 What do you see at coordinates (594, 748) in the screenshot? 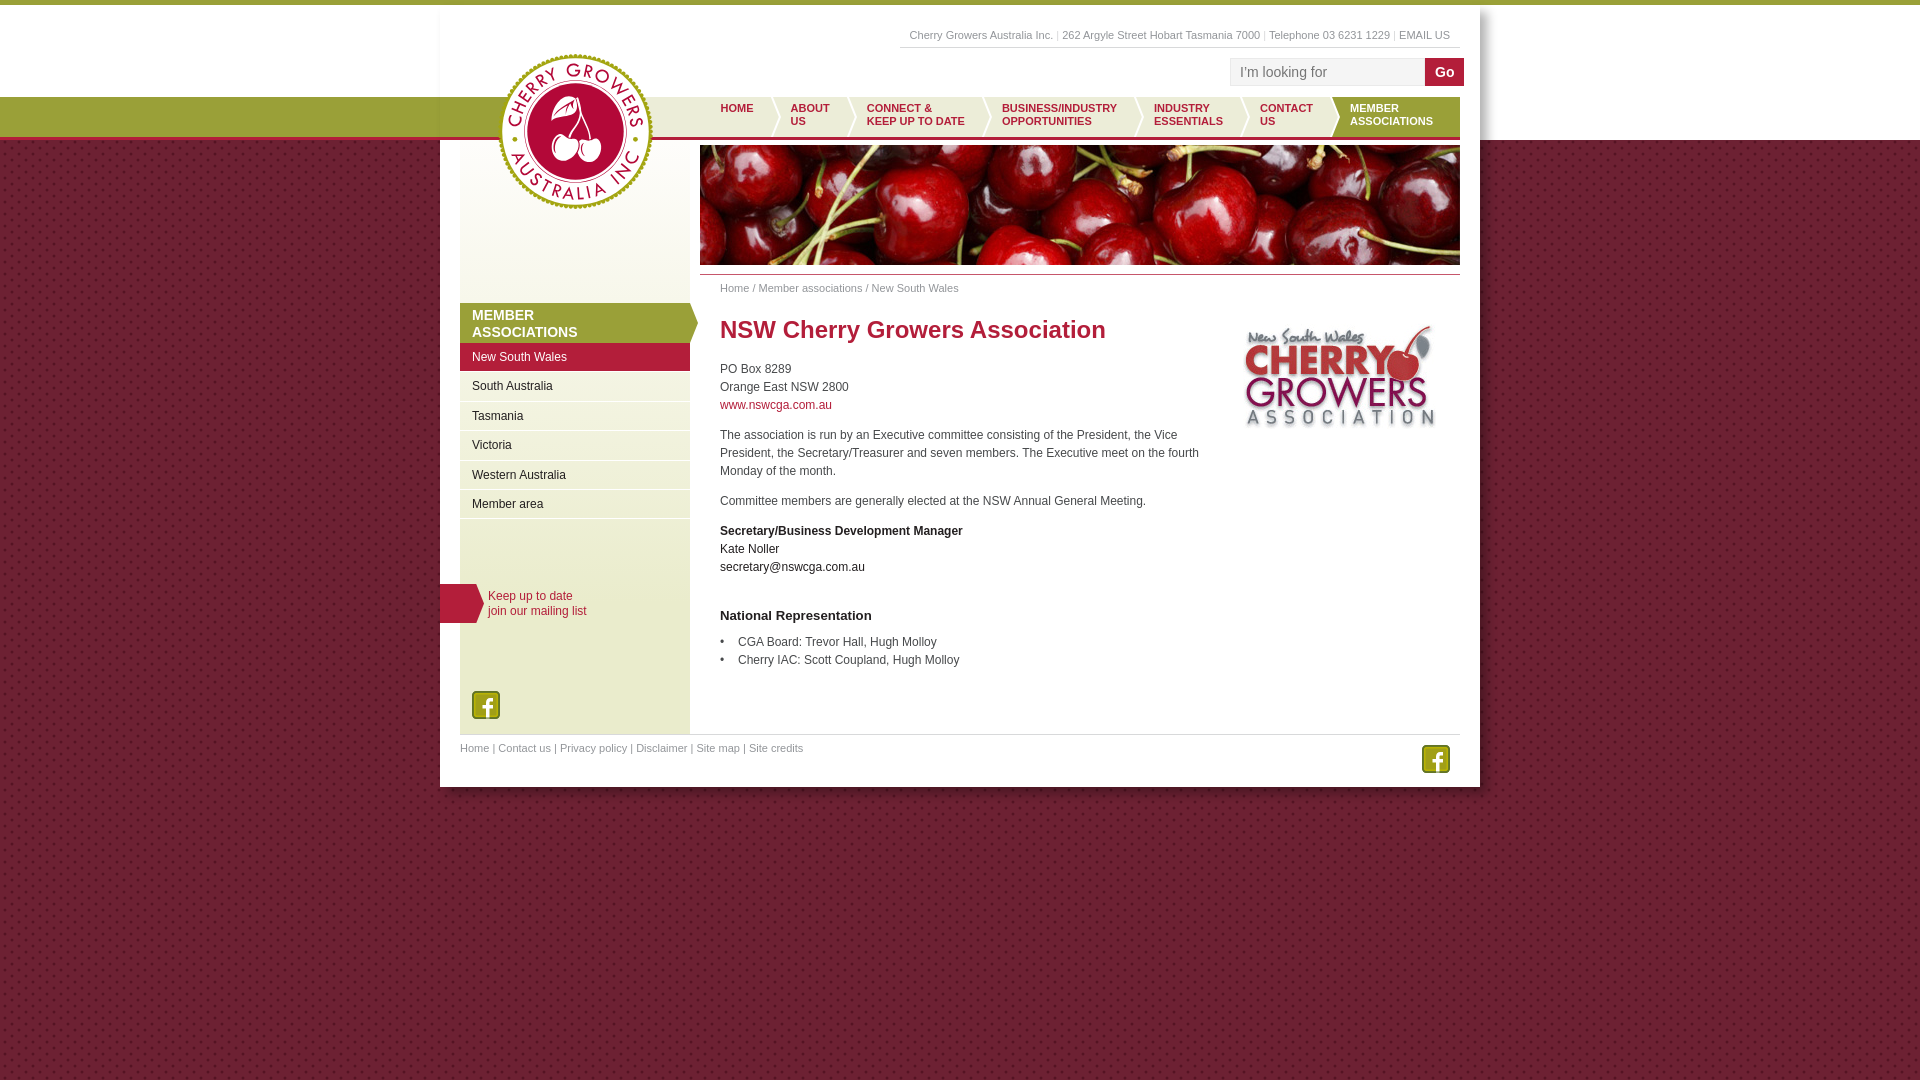
I see `Privacy policy` at bounding box center [594, 748].